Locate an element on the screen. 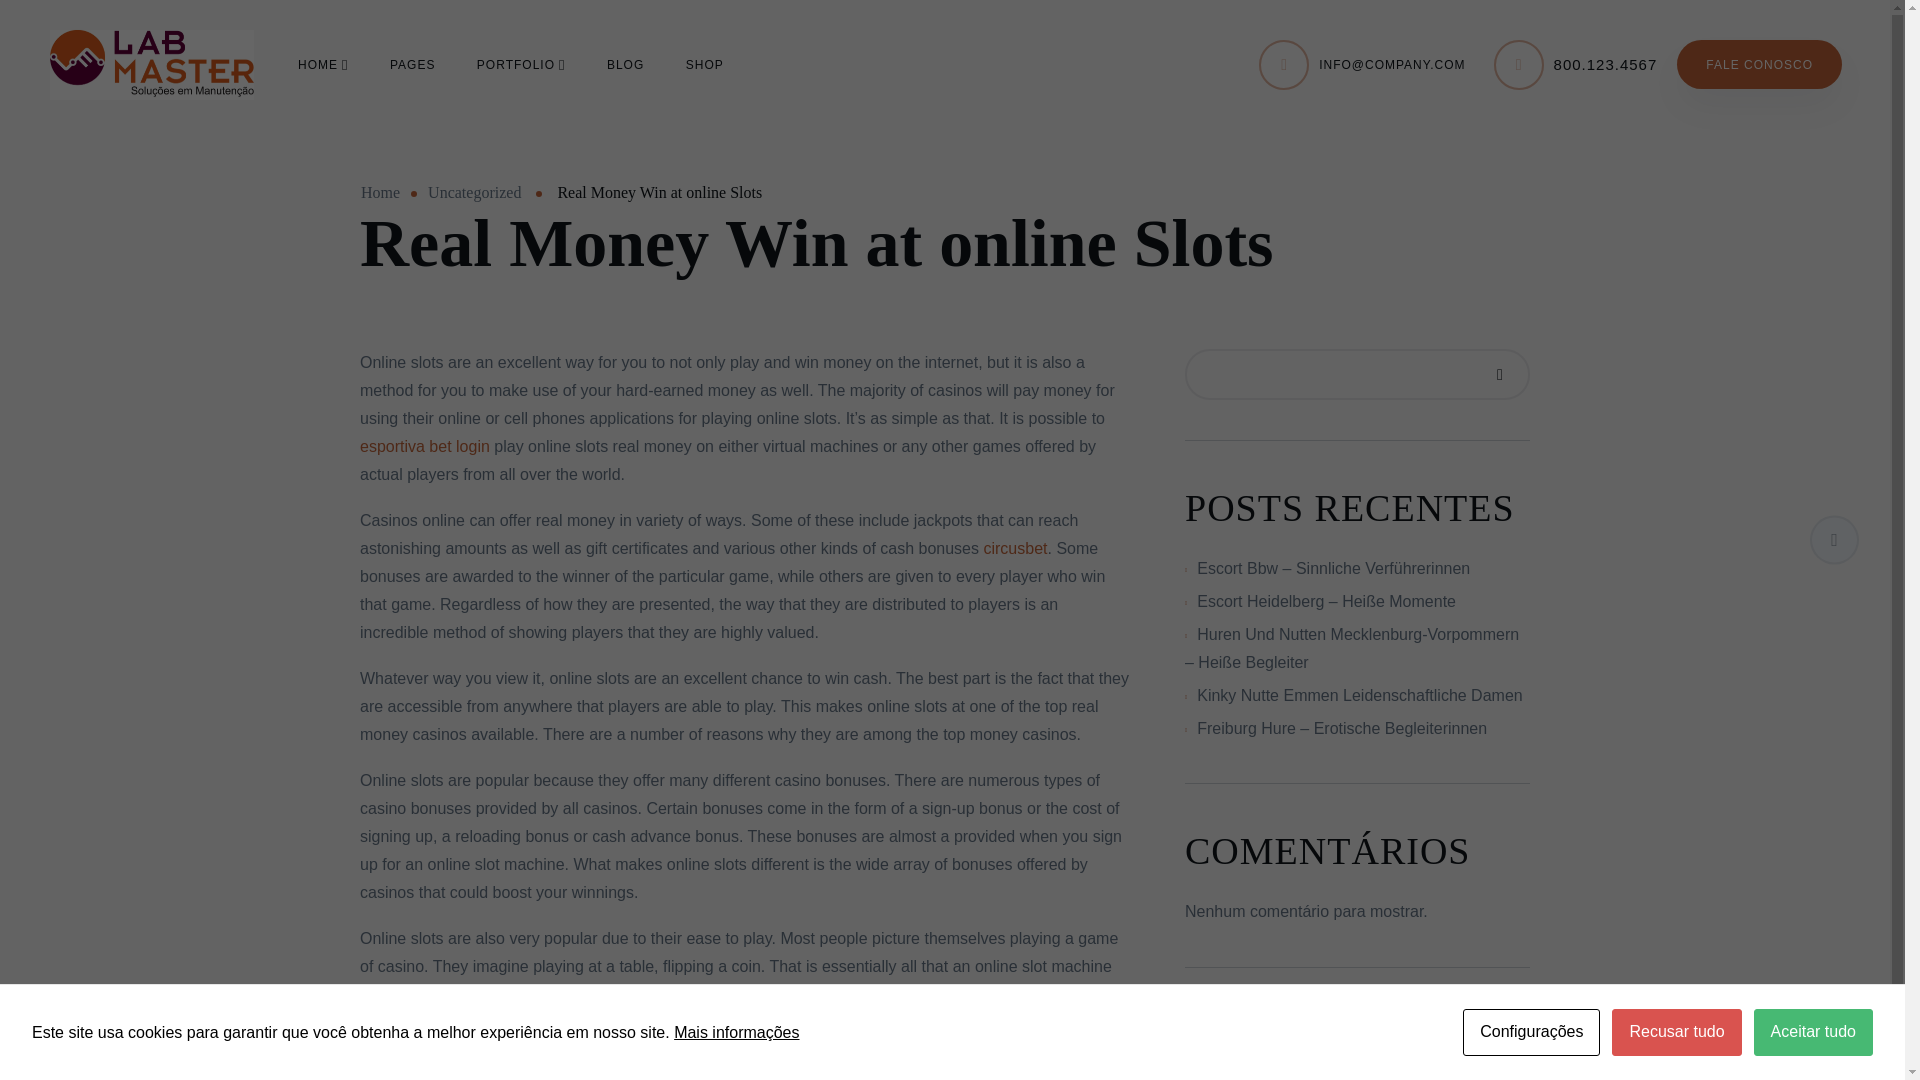  BLOG is located at coordinates (624, 63).